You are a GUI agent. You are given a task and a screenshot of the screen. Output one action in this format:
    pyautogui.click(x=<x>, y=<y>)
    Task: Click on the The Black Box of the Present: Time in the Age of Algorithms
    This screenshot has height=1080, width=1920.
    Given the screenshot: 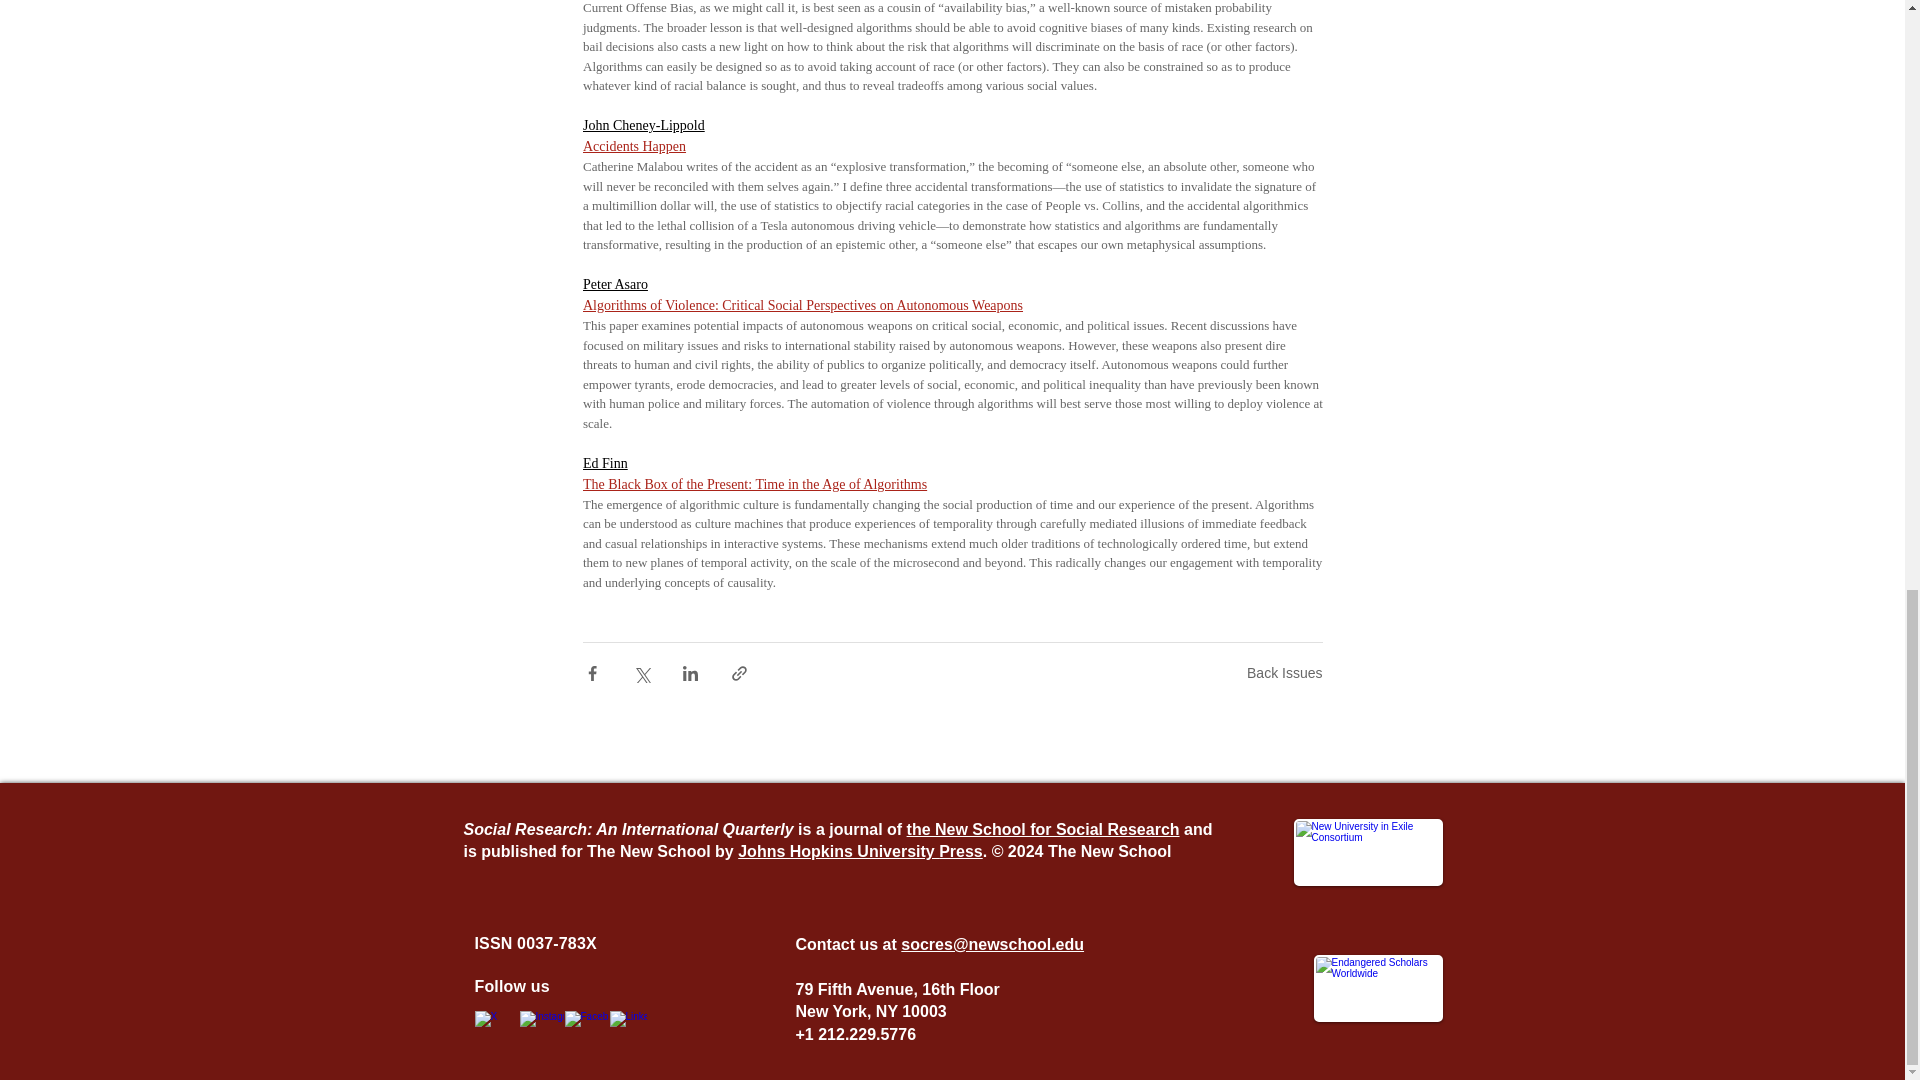 What is the action you would take?
    pyautogui.click(x=753, y=484)
    